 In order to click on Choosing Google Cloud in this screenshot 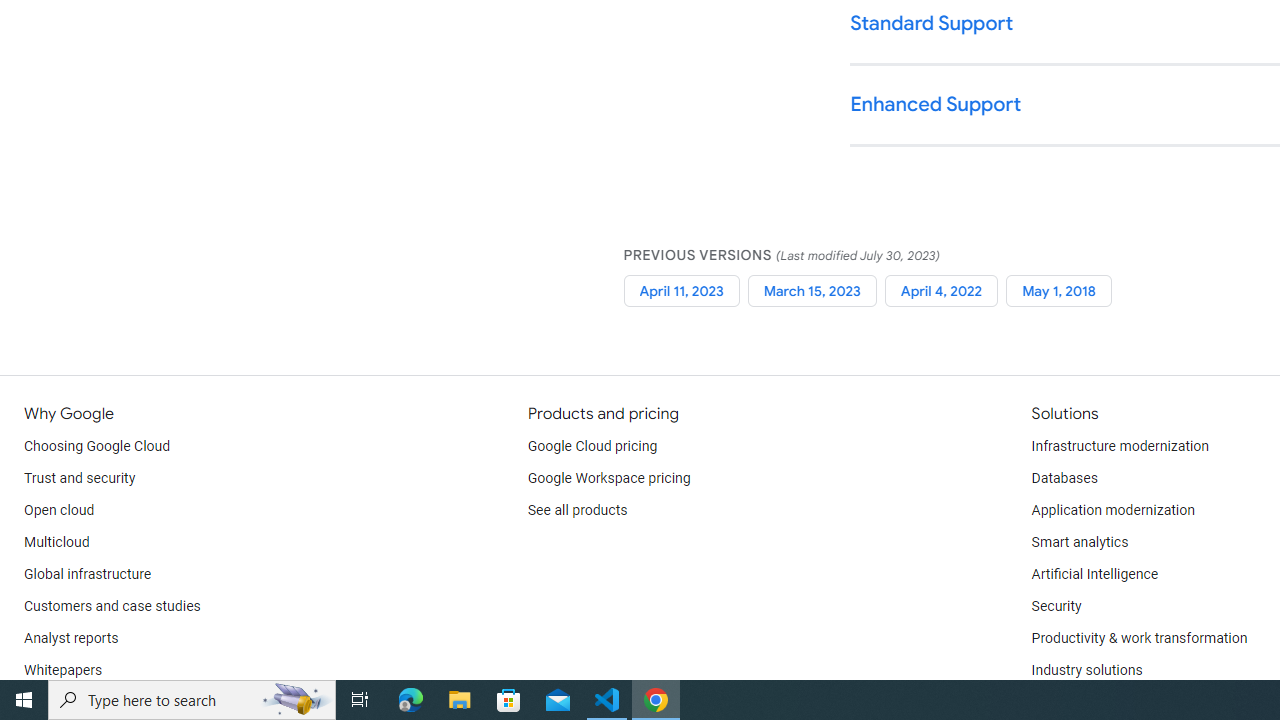, I will do `click(98, 446)`.